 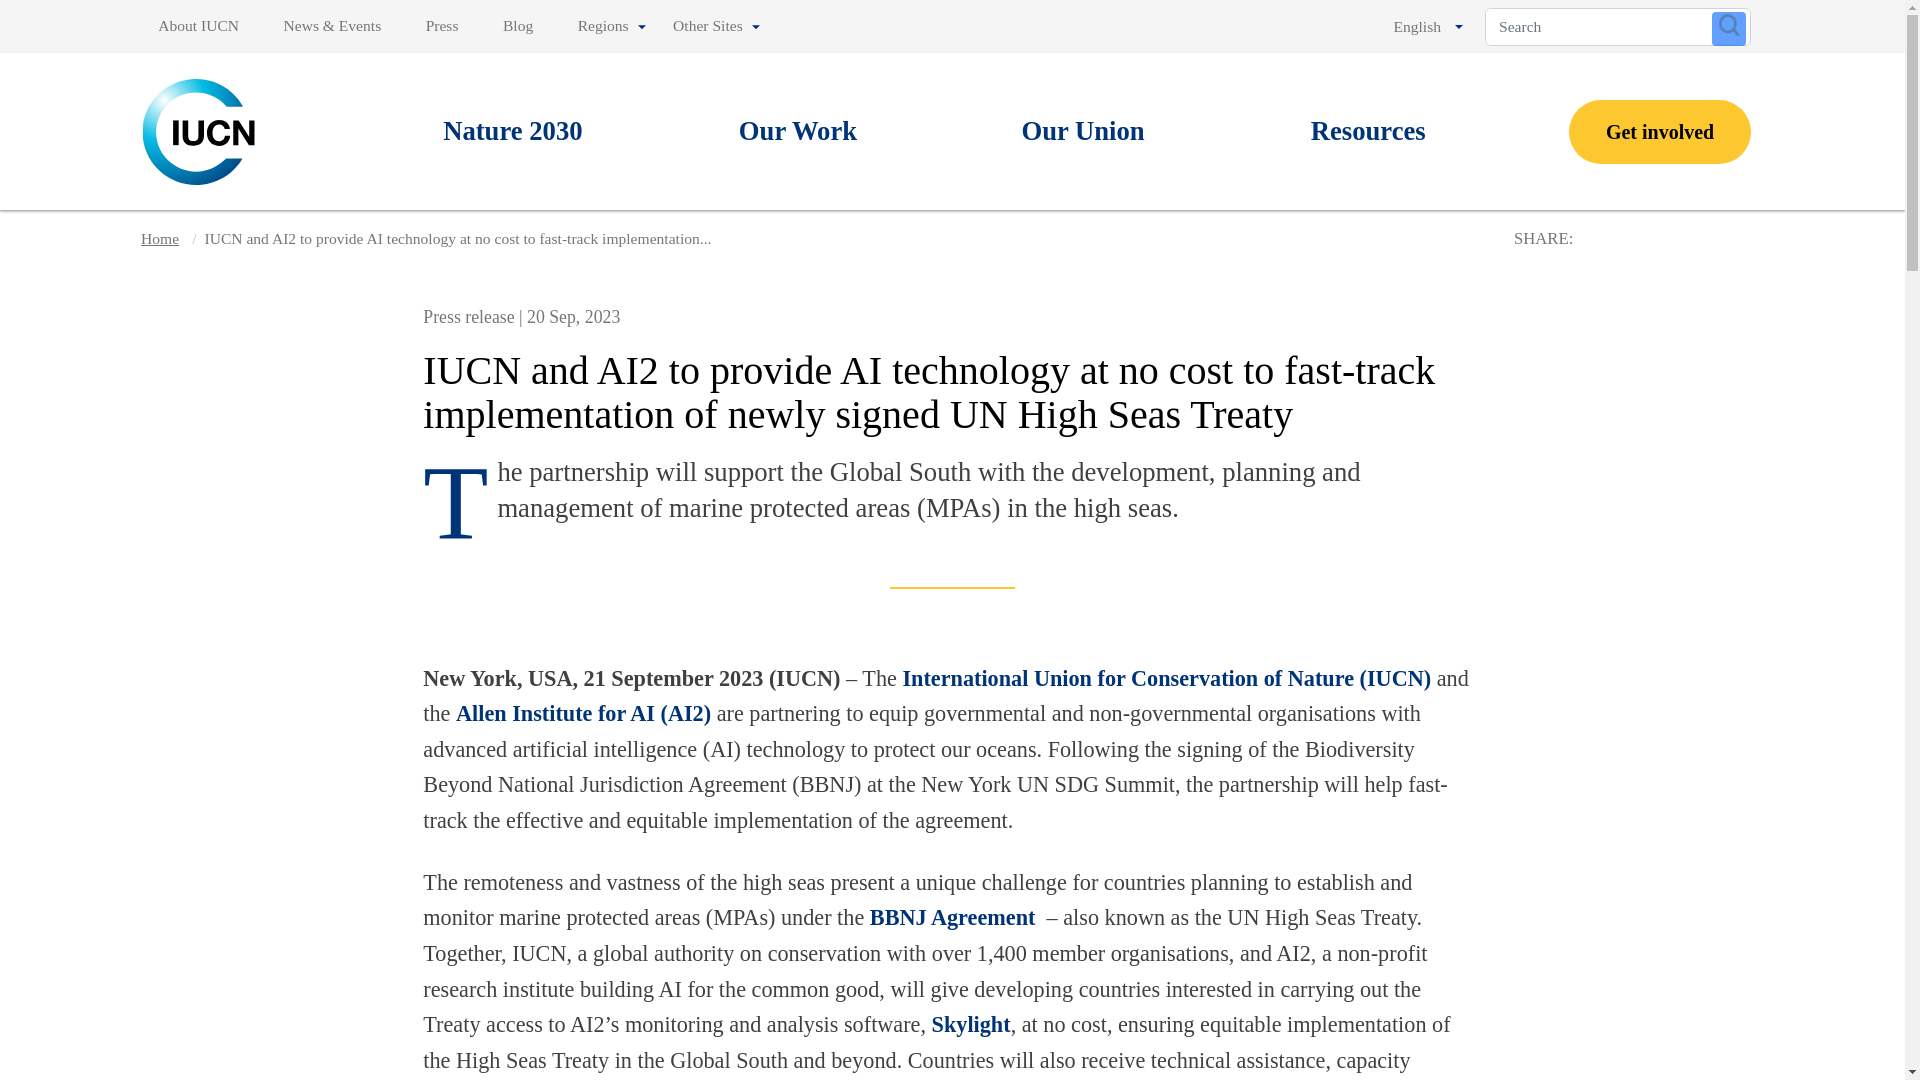 What do you see at coordinates (442, 26) in the screenshot?
I see `Press` at bounding box center [442, 26].